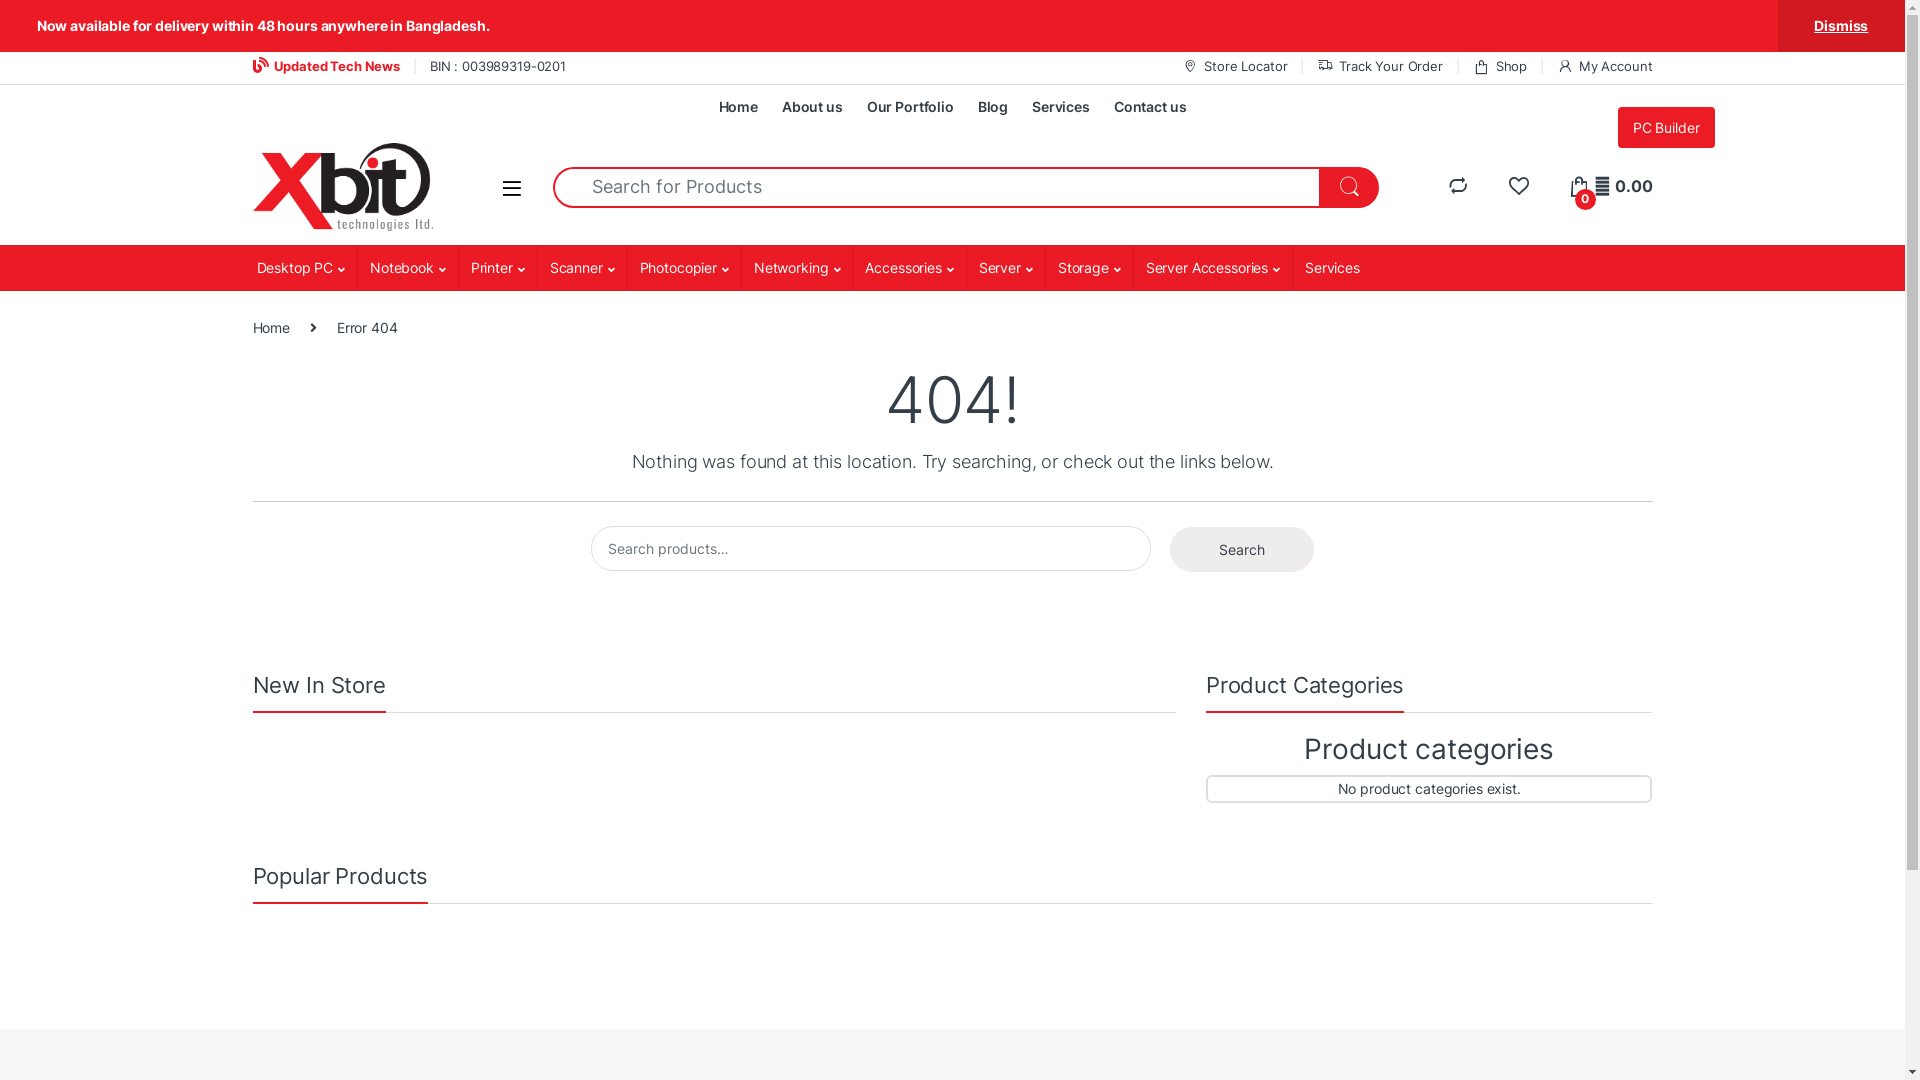  I want to click on Shop, so click(1500, 66).